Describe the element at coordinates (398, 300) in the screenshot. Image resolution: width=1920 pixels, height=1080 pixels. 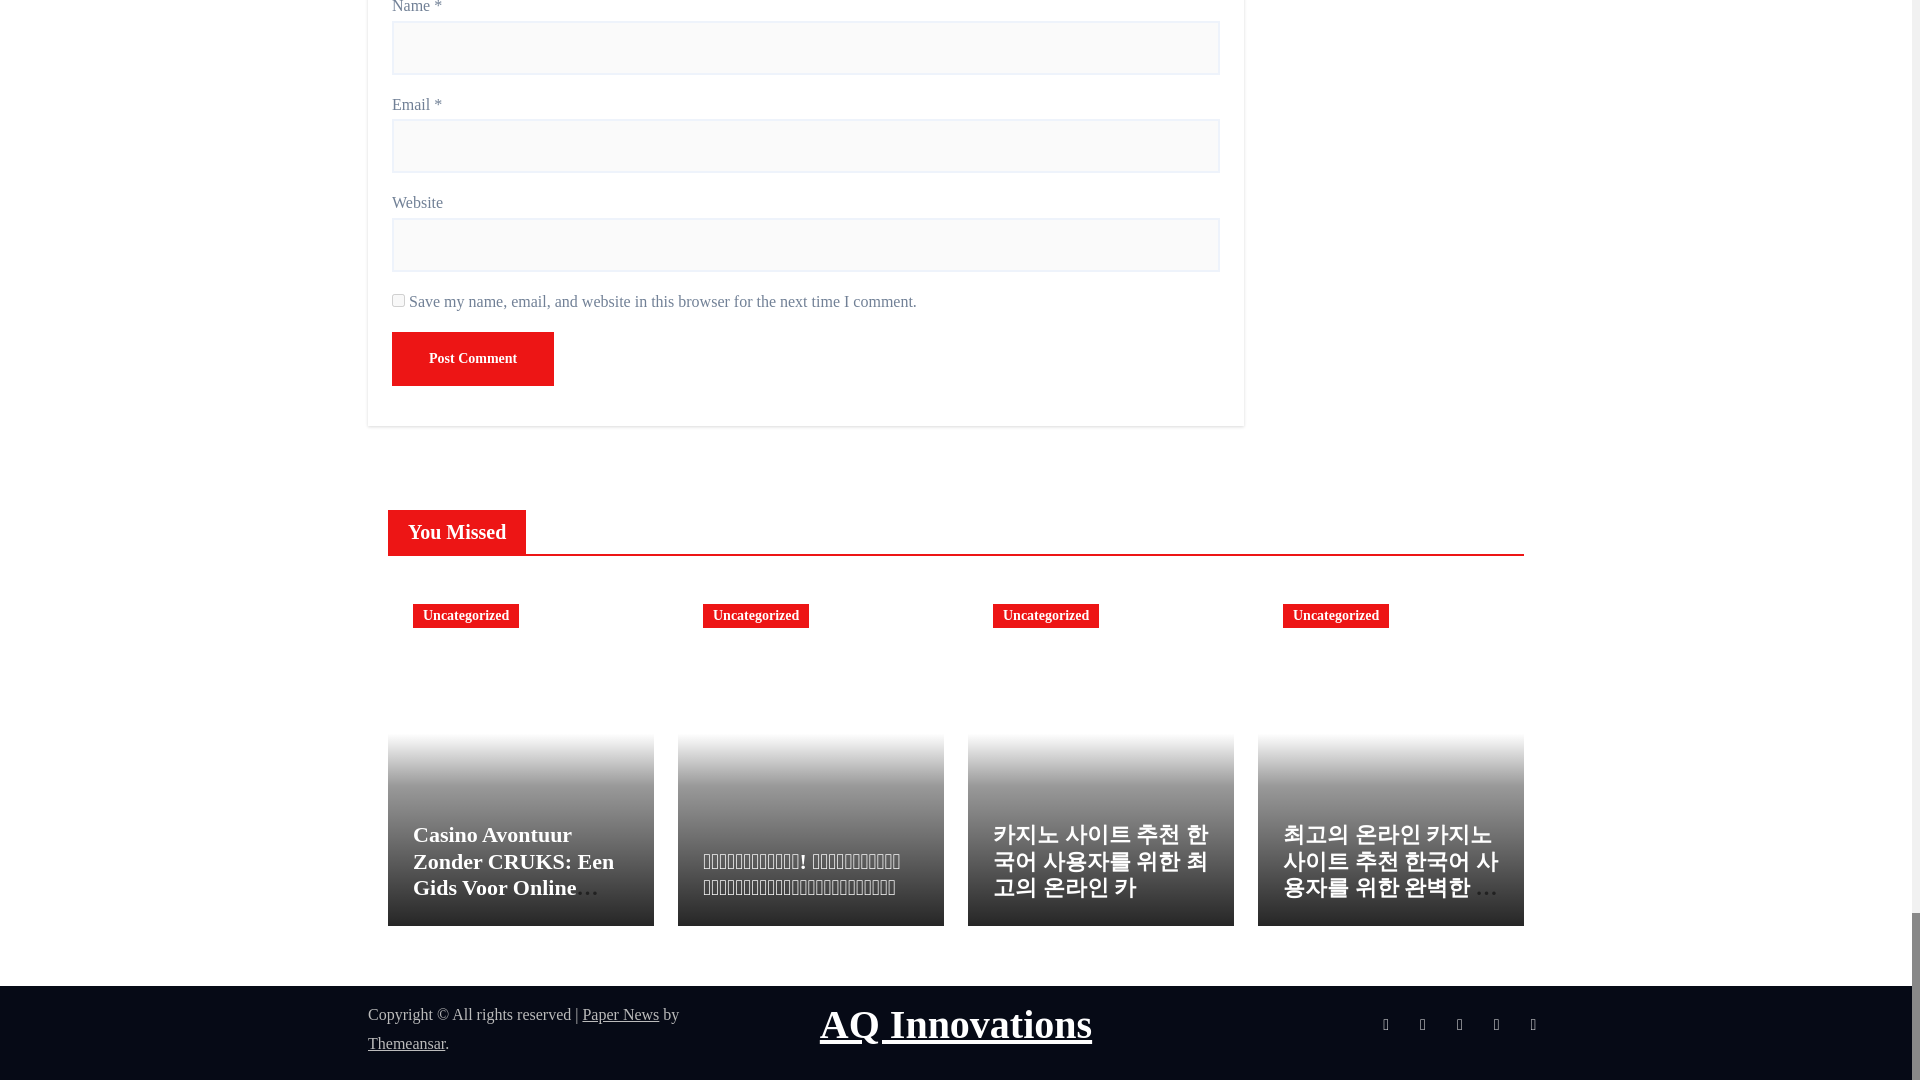
I see `yes` at that location.